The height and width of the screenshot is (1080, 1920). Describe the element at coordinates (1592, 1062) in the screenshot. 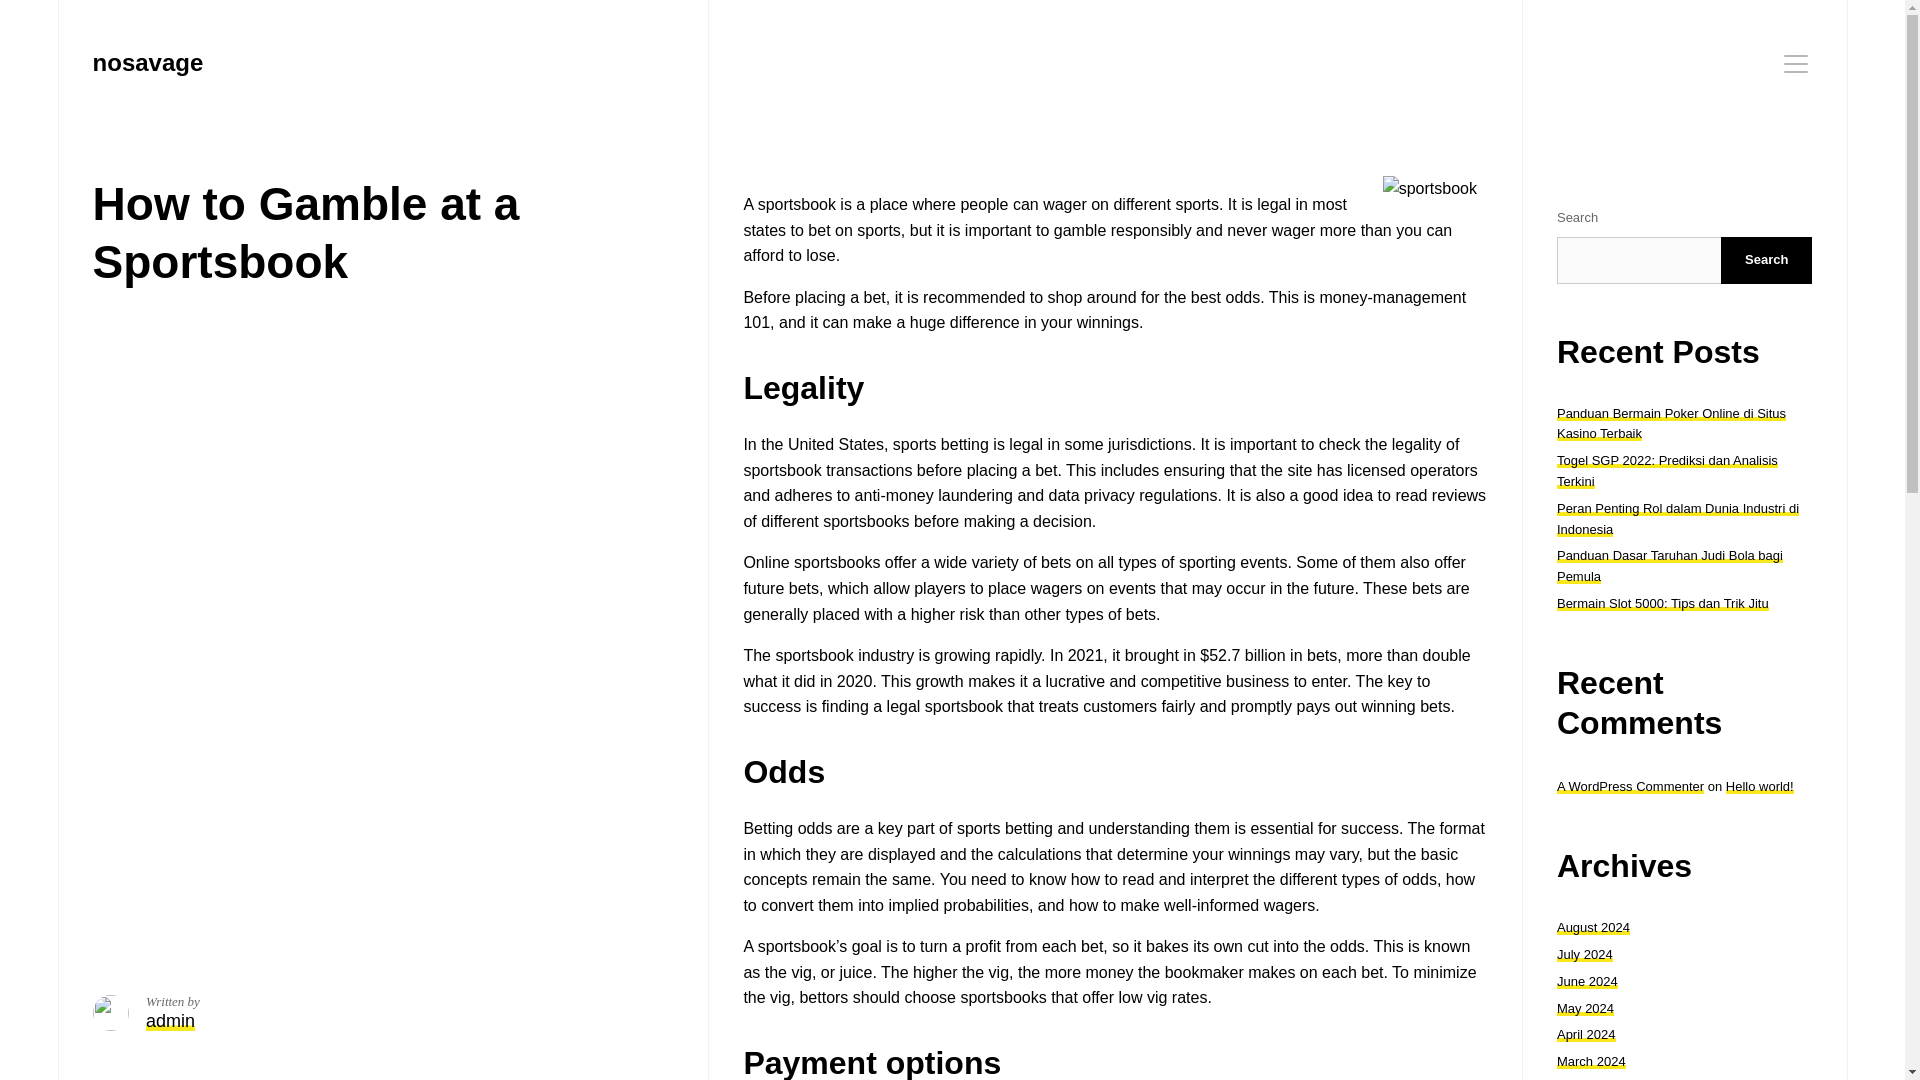

I see `March 2024` at that location.